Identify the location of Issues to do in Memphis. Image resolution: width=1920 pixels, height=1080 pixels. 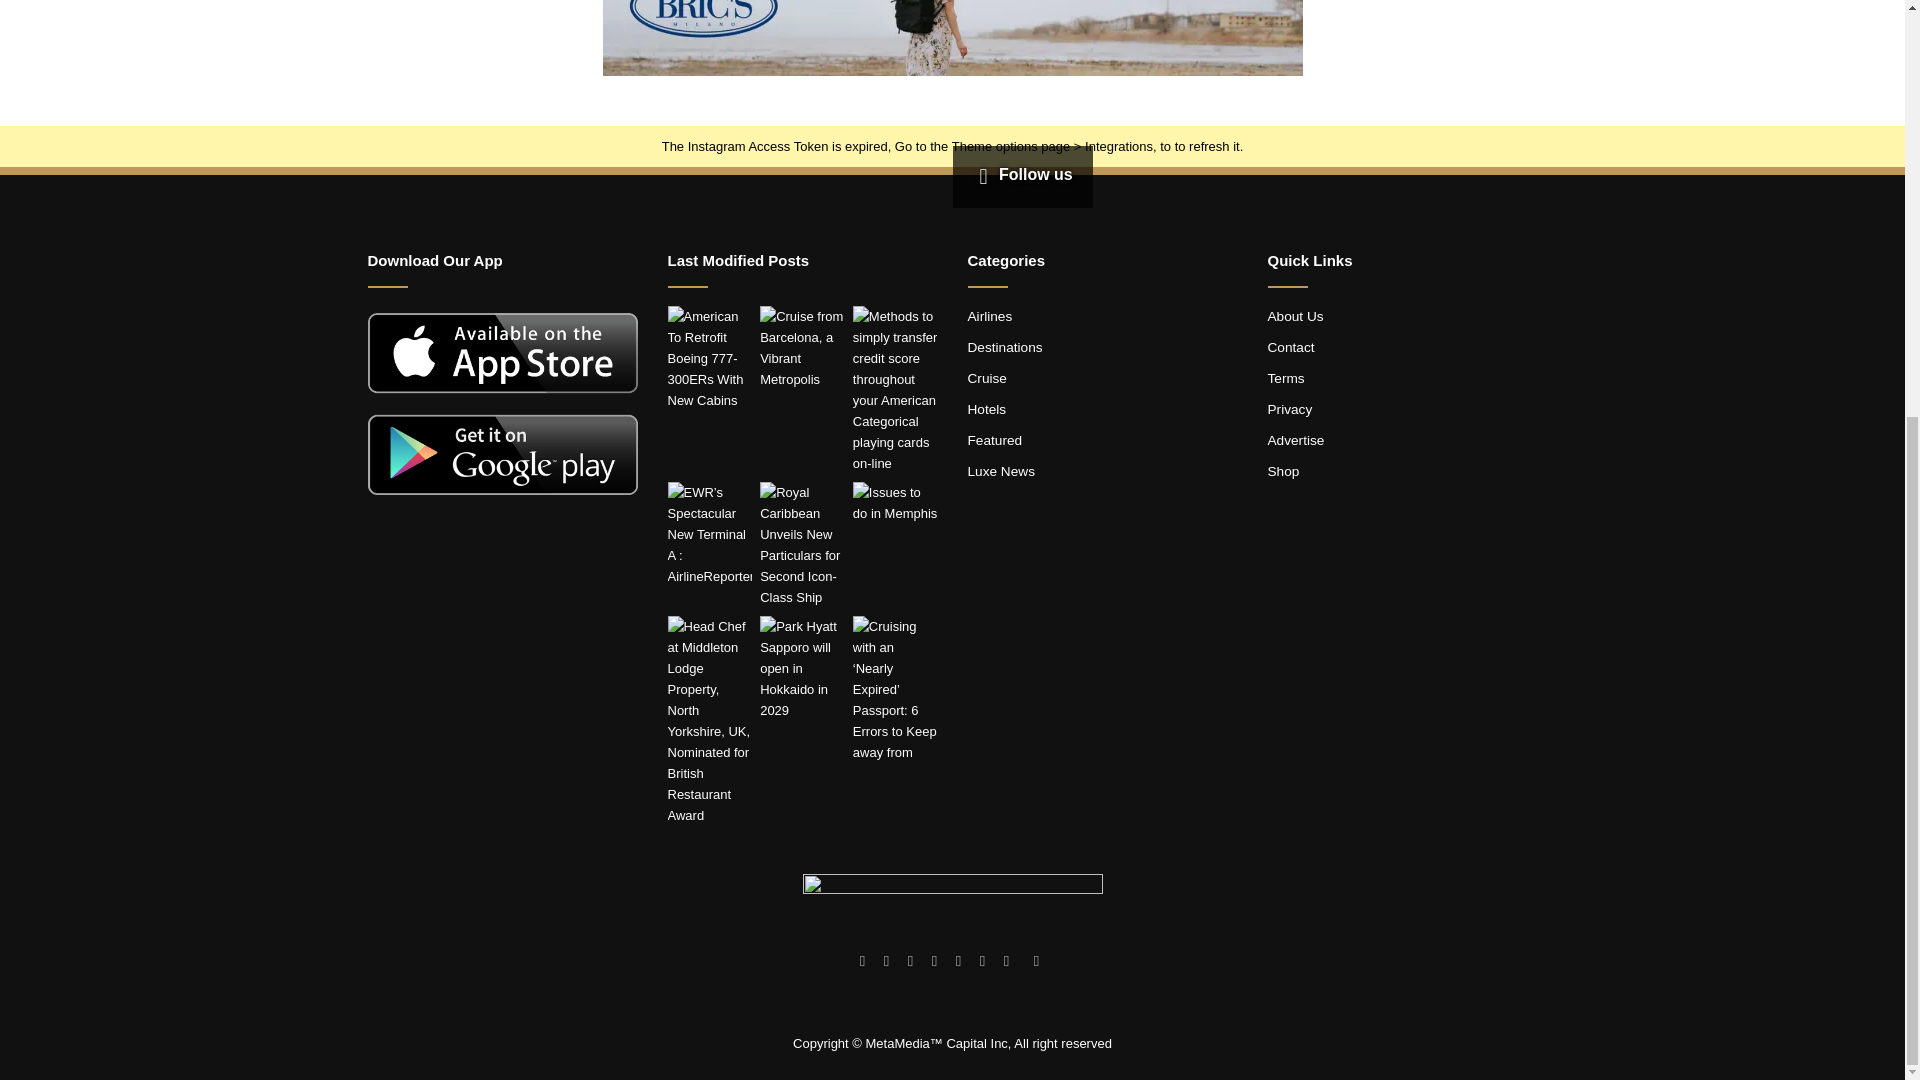
(895, 502).